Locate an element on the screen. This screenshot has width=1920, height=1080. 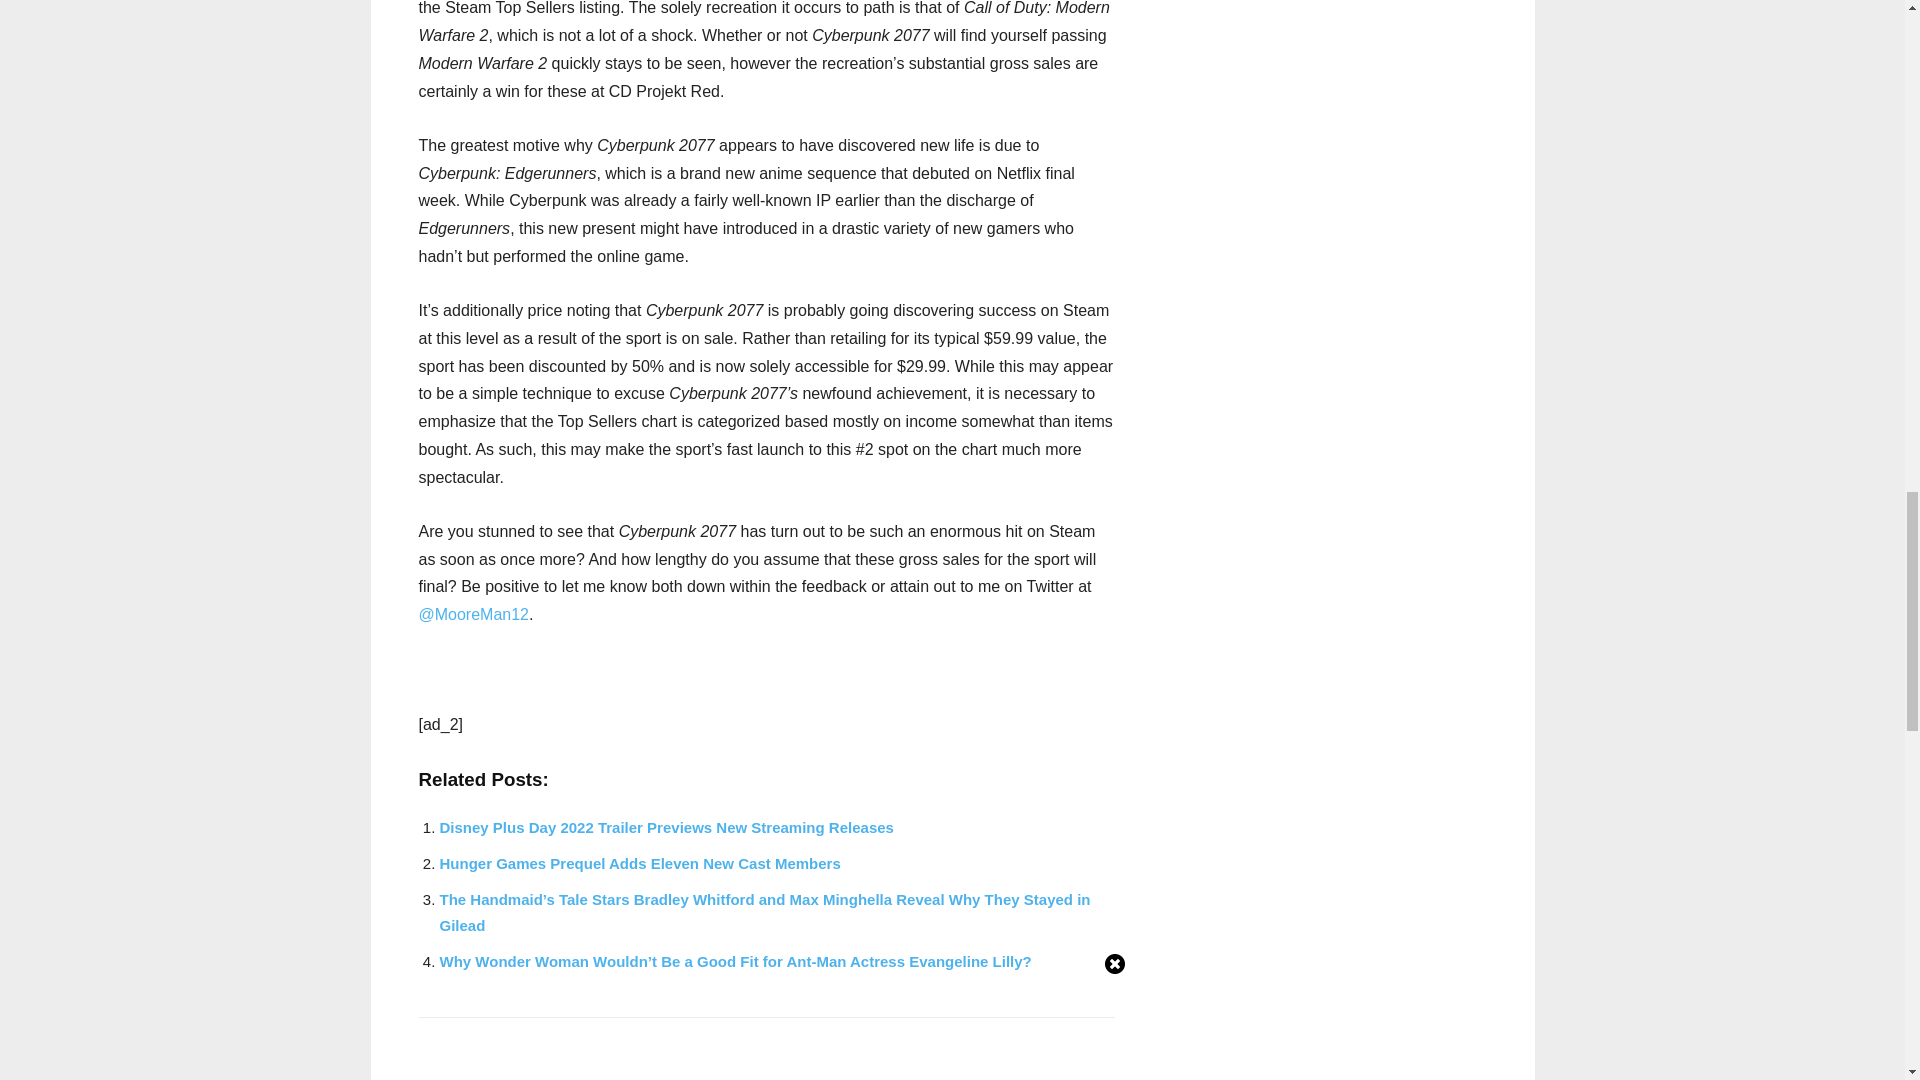
Disney Plus Day 2022 Trailer Previews New Streaming Releases is located at coordinates (666, 826).